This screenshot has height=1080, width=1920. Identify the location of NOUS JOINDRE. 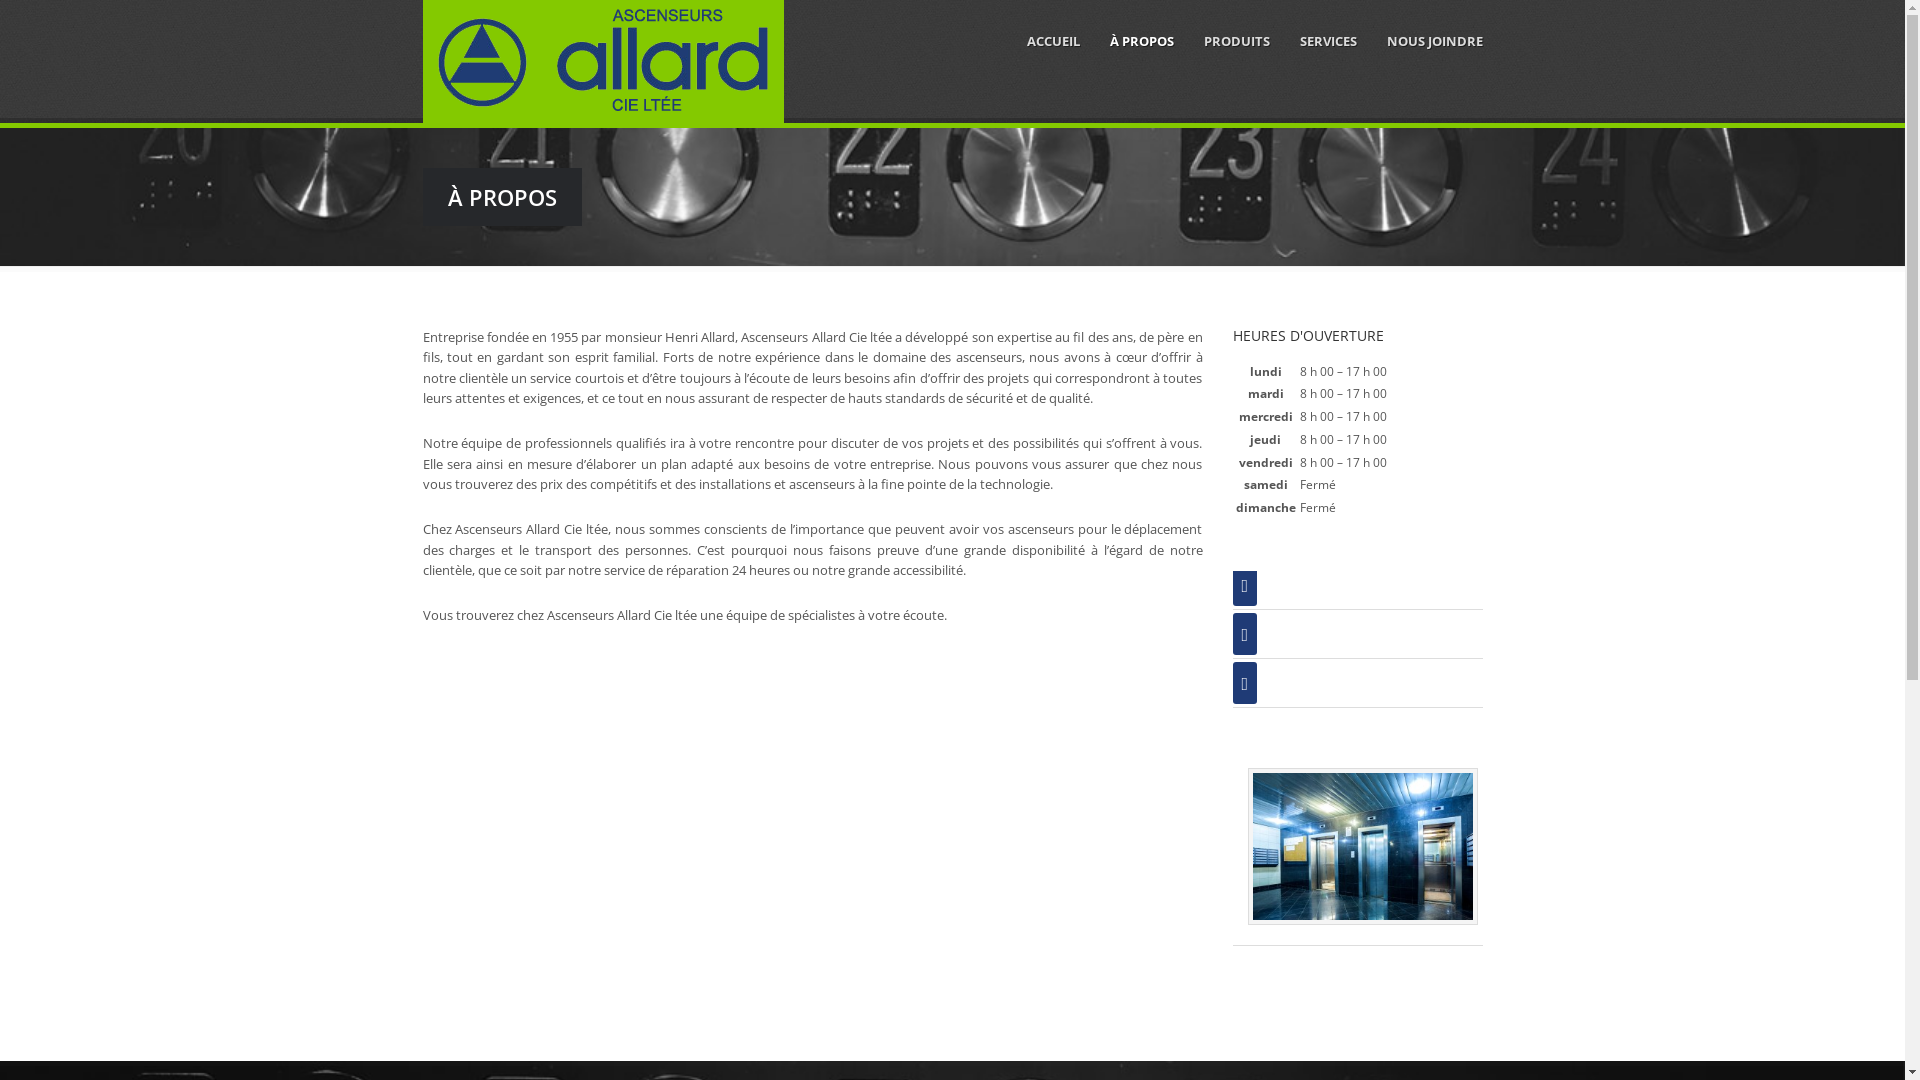
(1434, 41).